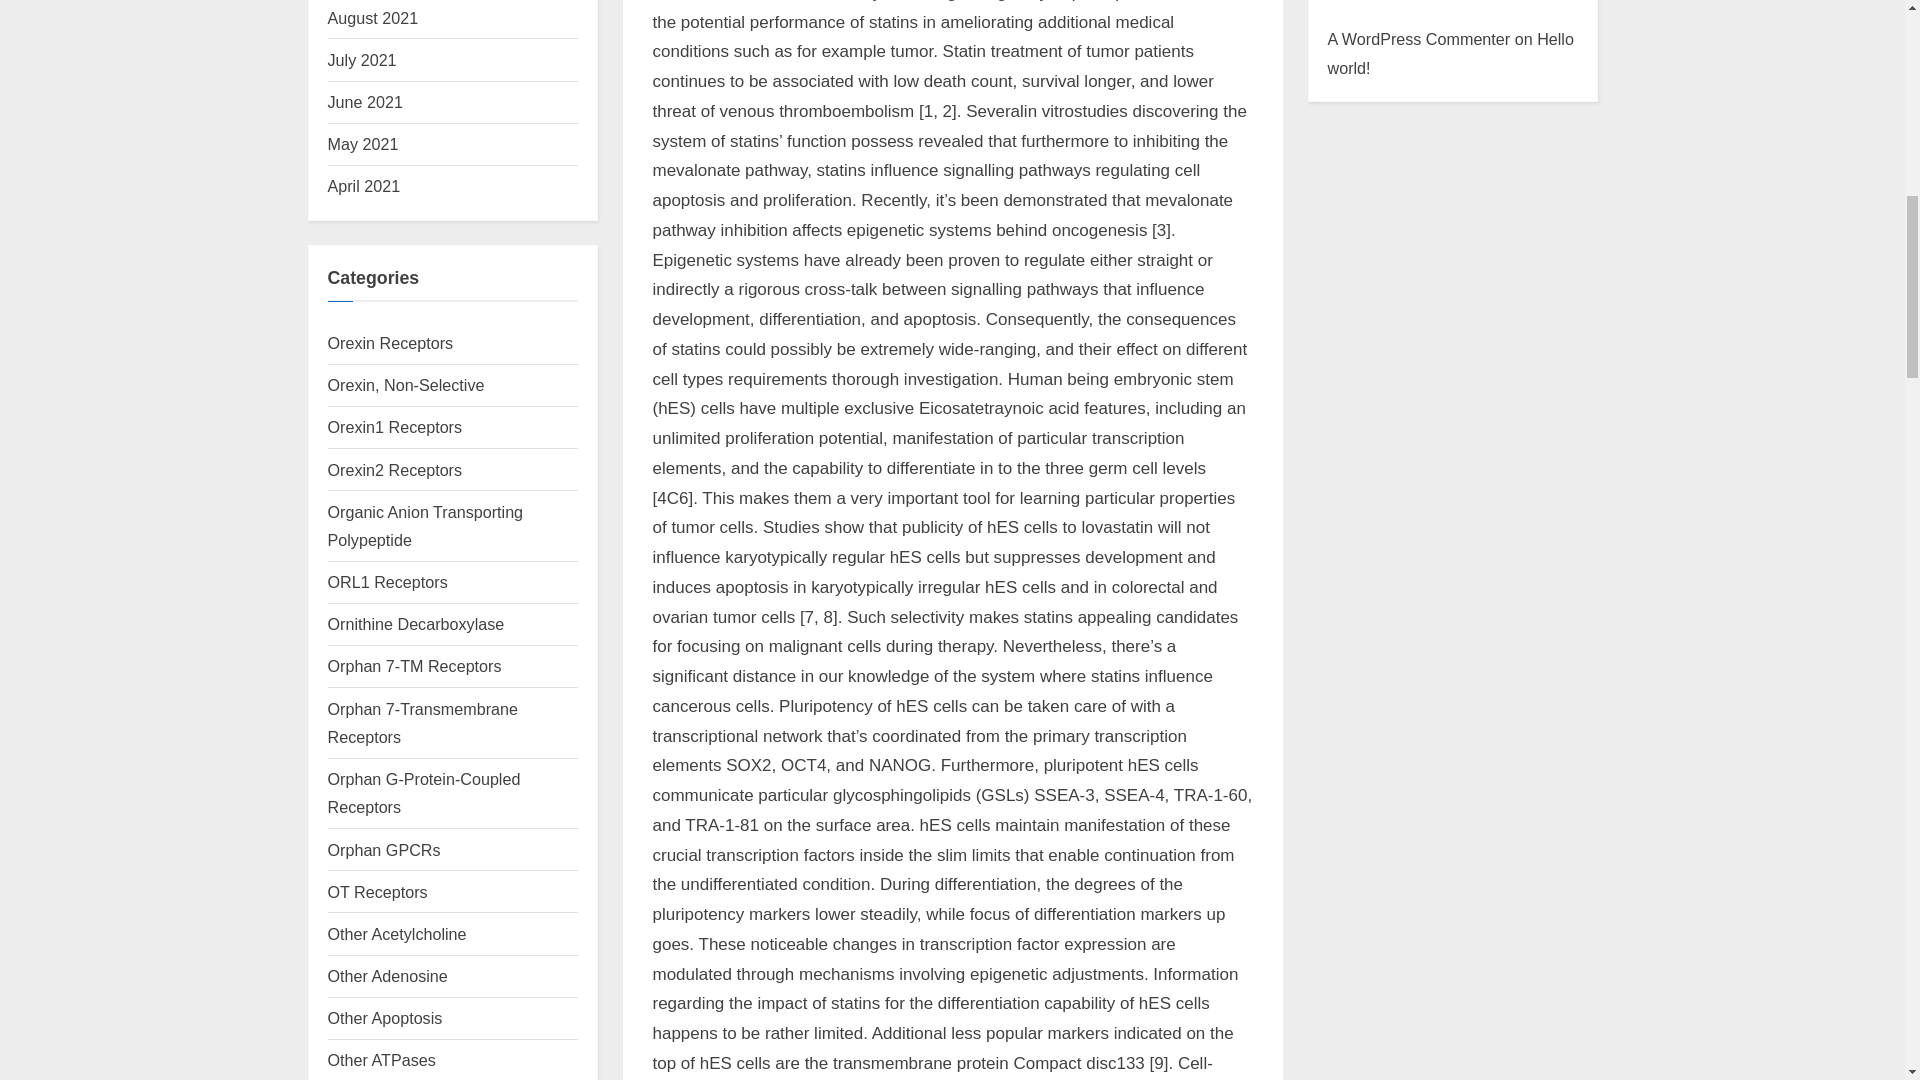 The height and width of the screenshot is (1080, 1920). I want to click on August 2021, so click(373, 18).